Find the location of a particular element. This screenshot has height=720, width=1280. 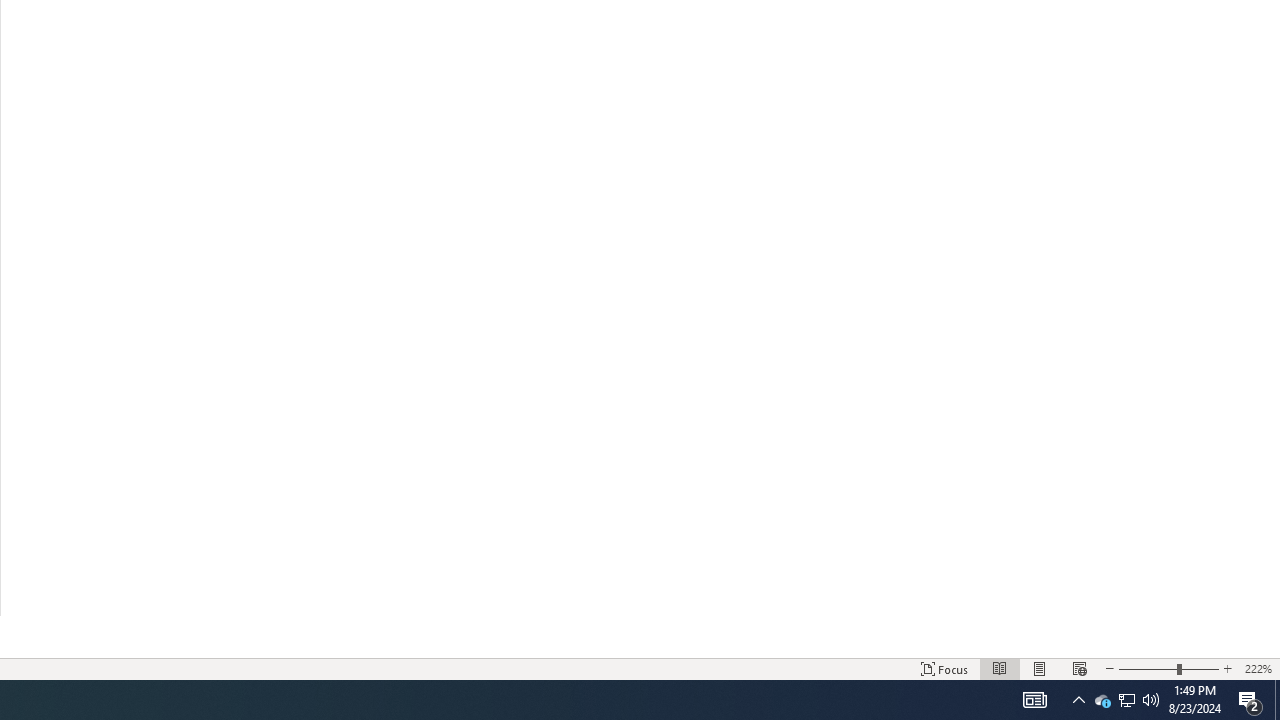

Web Layout is located at coordinates (1079, 668).